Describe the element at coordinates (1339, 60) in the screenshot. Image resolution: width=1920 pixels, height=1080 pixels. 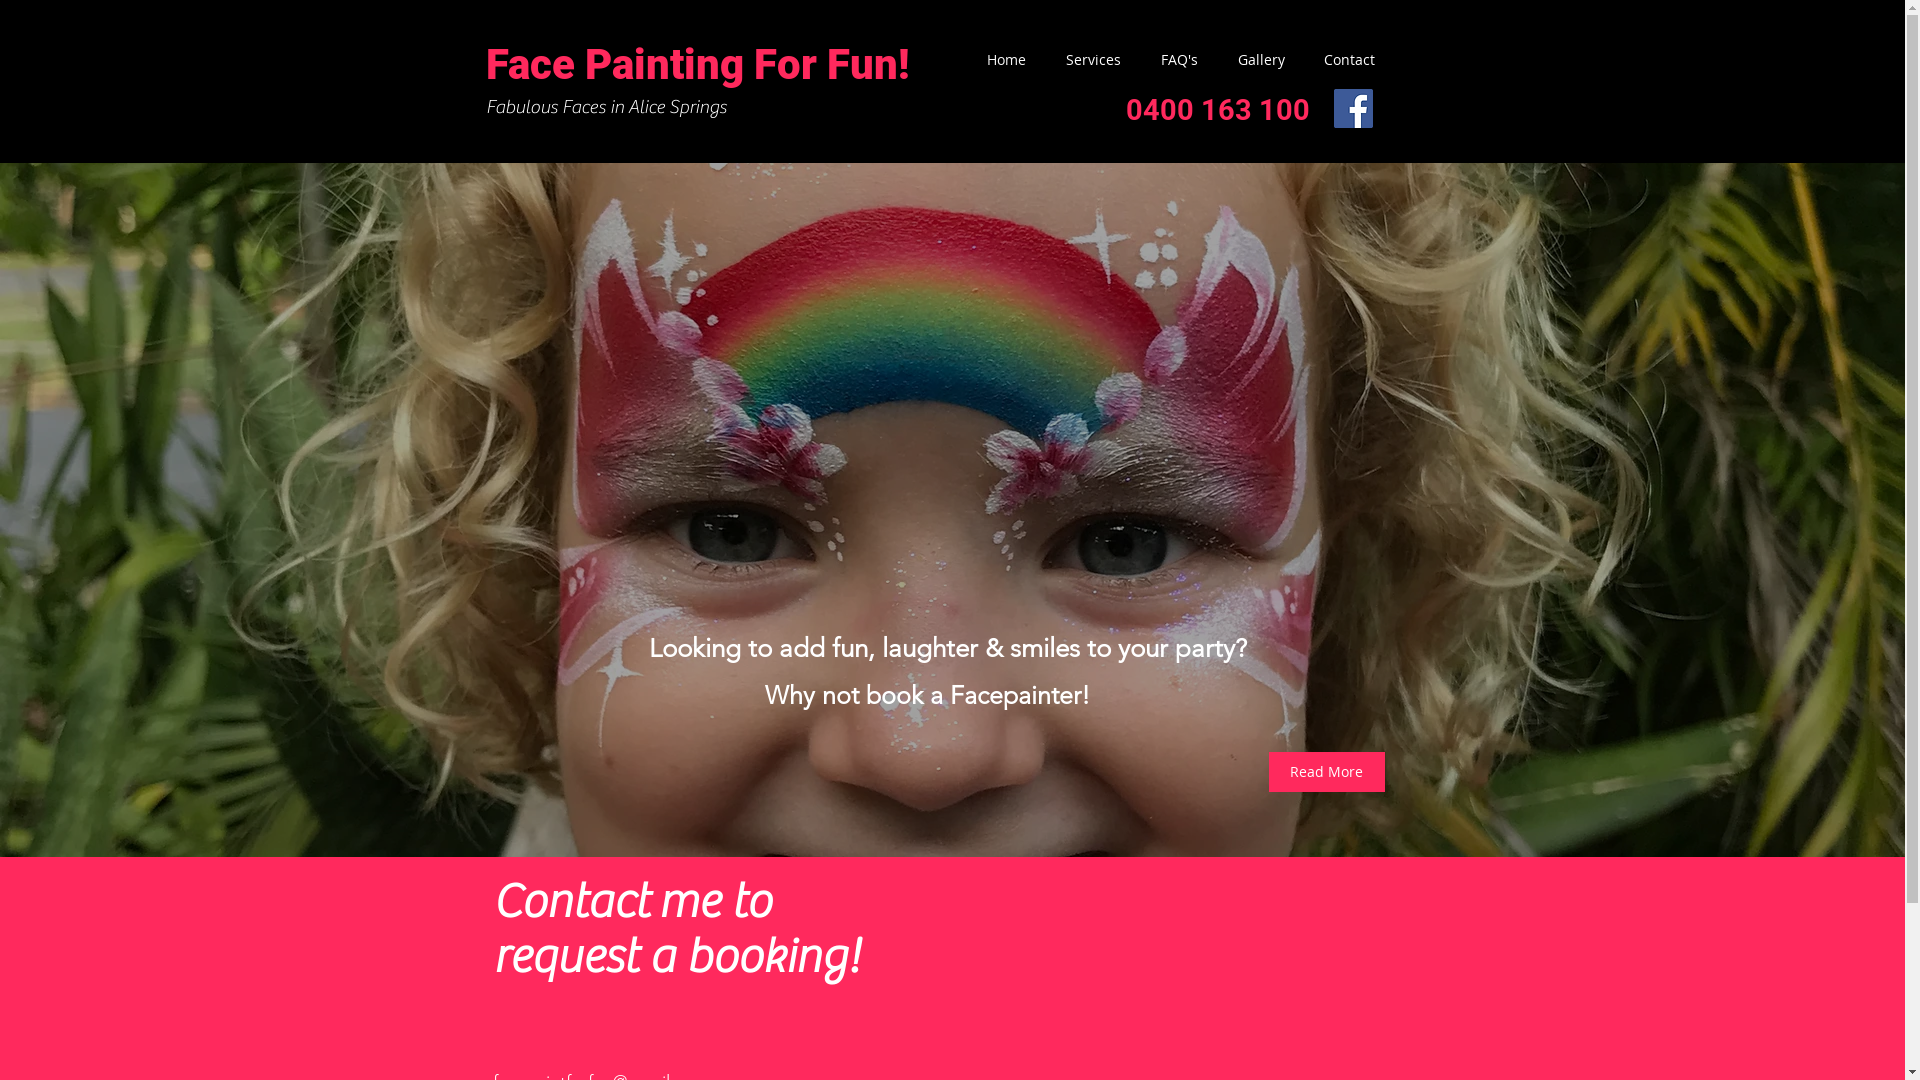
I see `Contact` at that location.